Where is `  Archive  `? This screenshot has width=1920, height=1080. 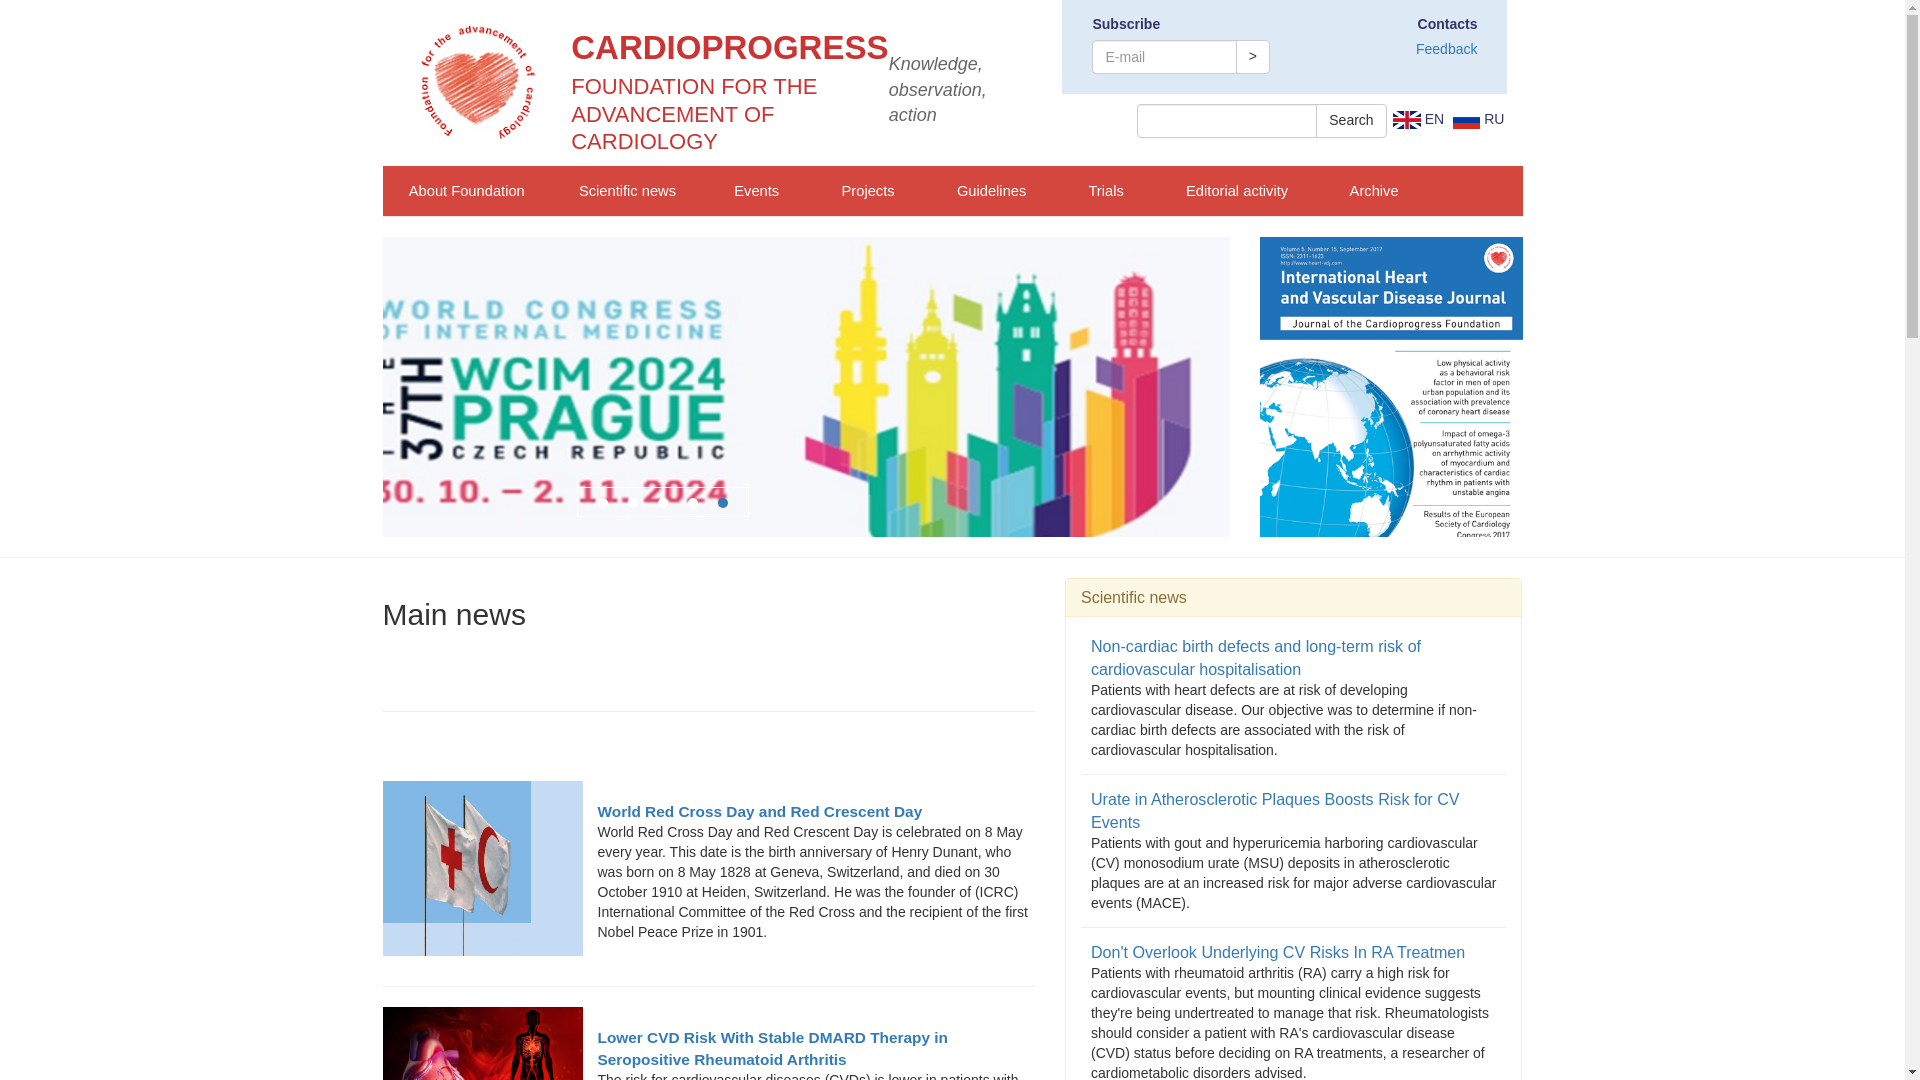   Archive   is located at coordinates (1374, 191).